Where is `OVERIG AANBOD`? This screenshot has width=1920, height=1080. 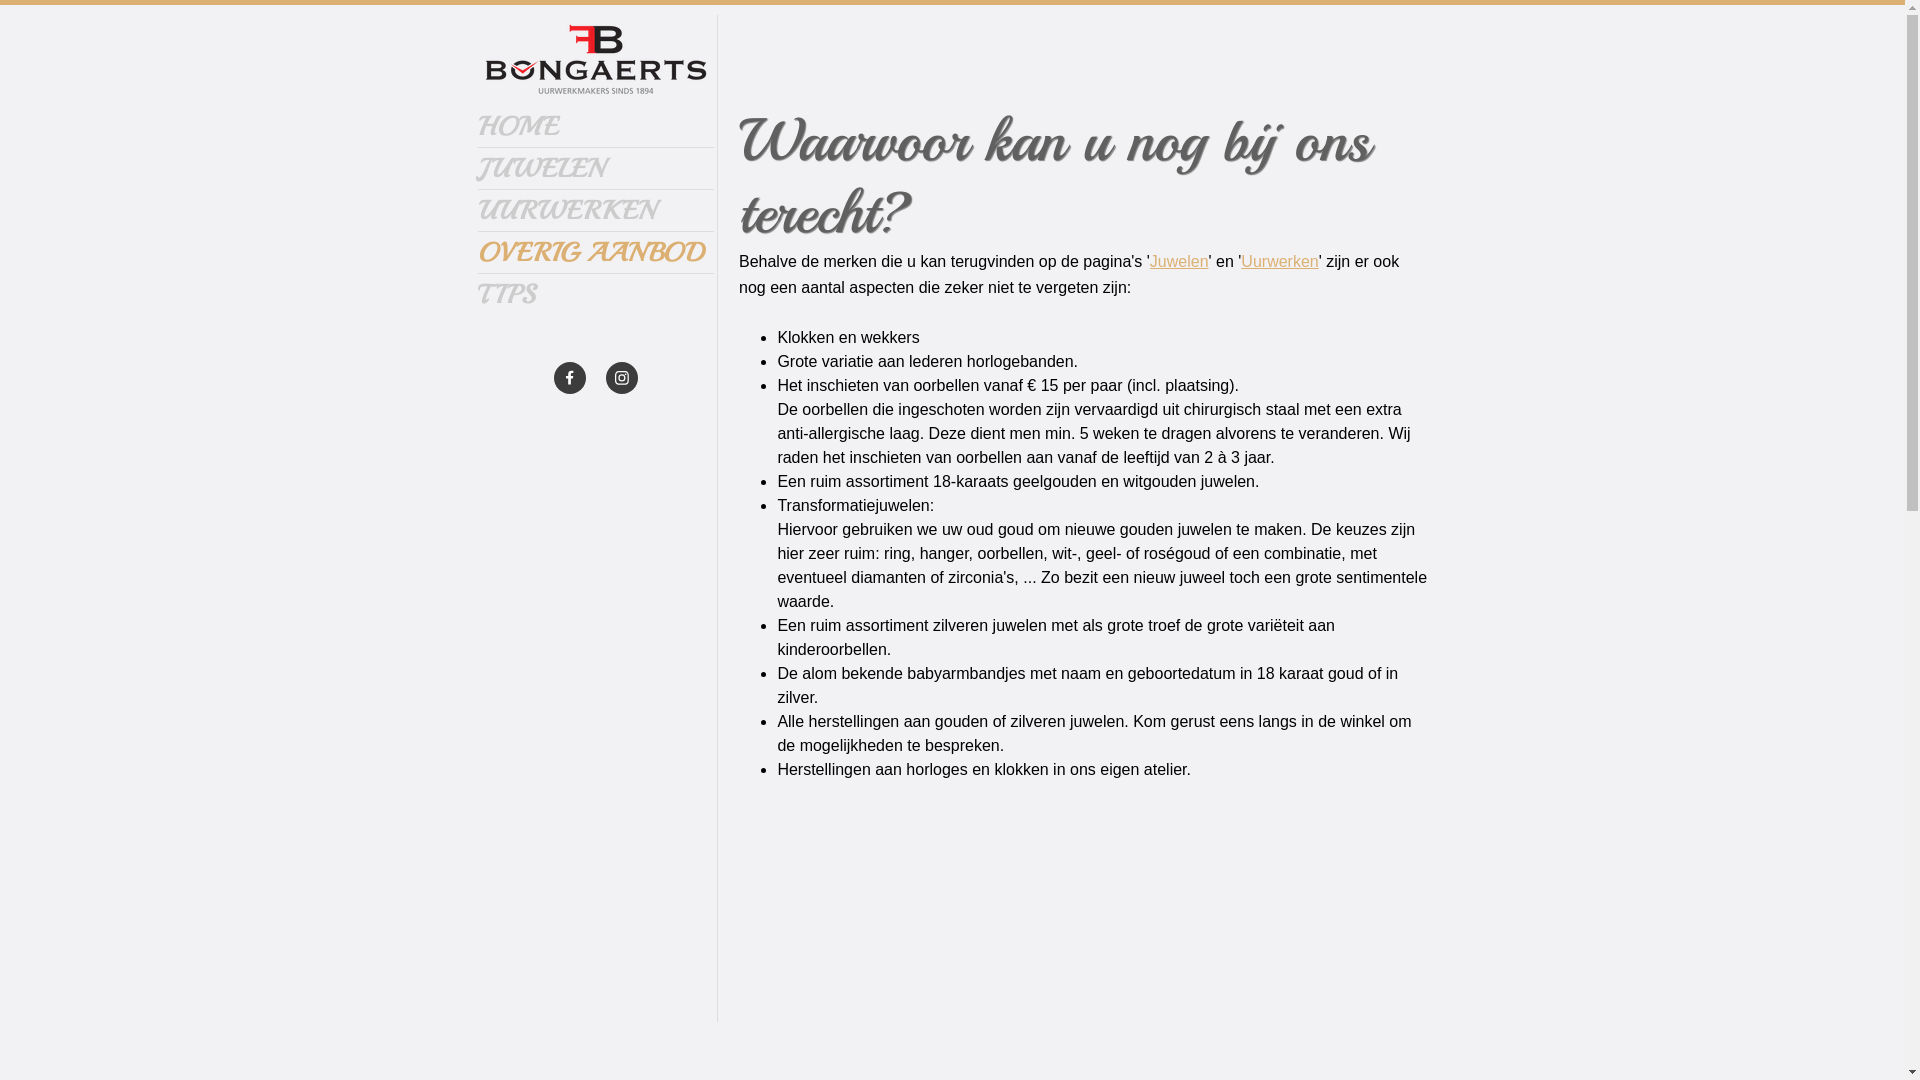 OVERIG AANBOD is located at coordinates (596, 252).